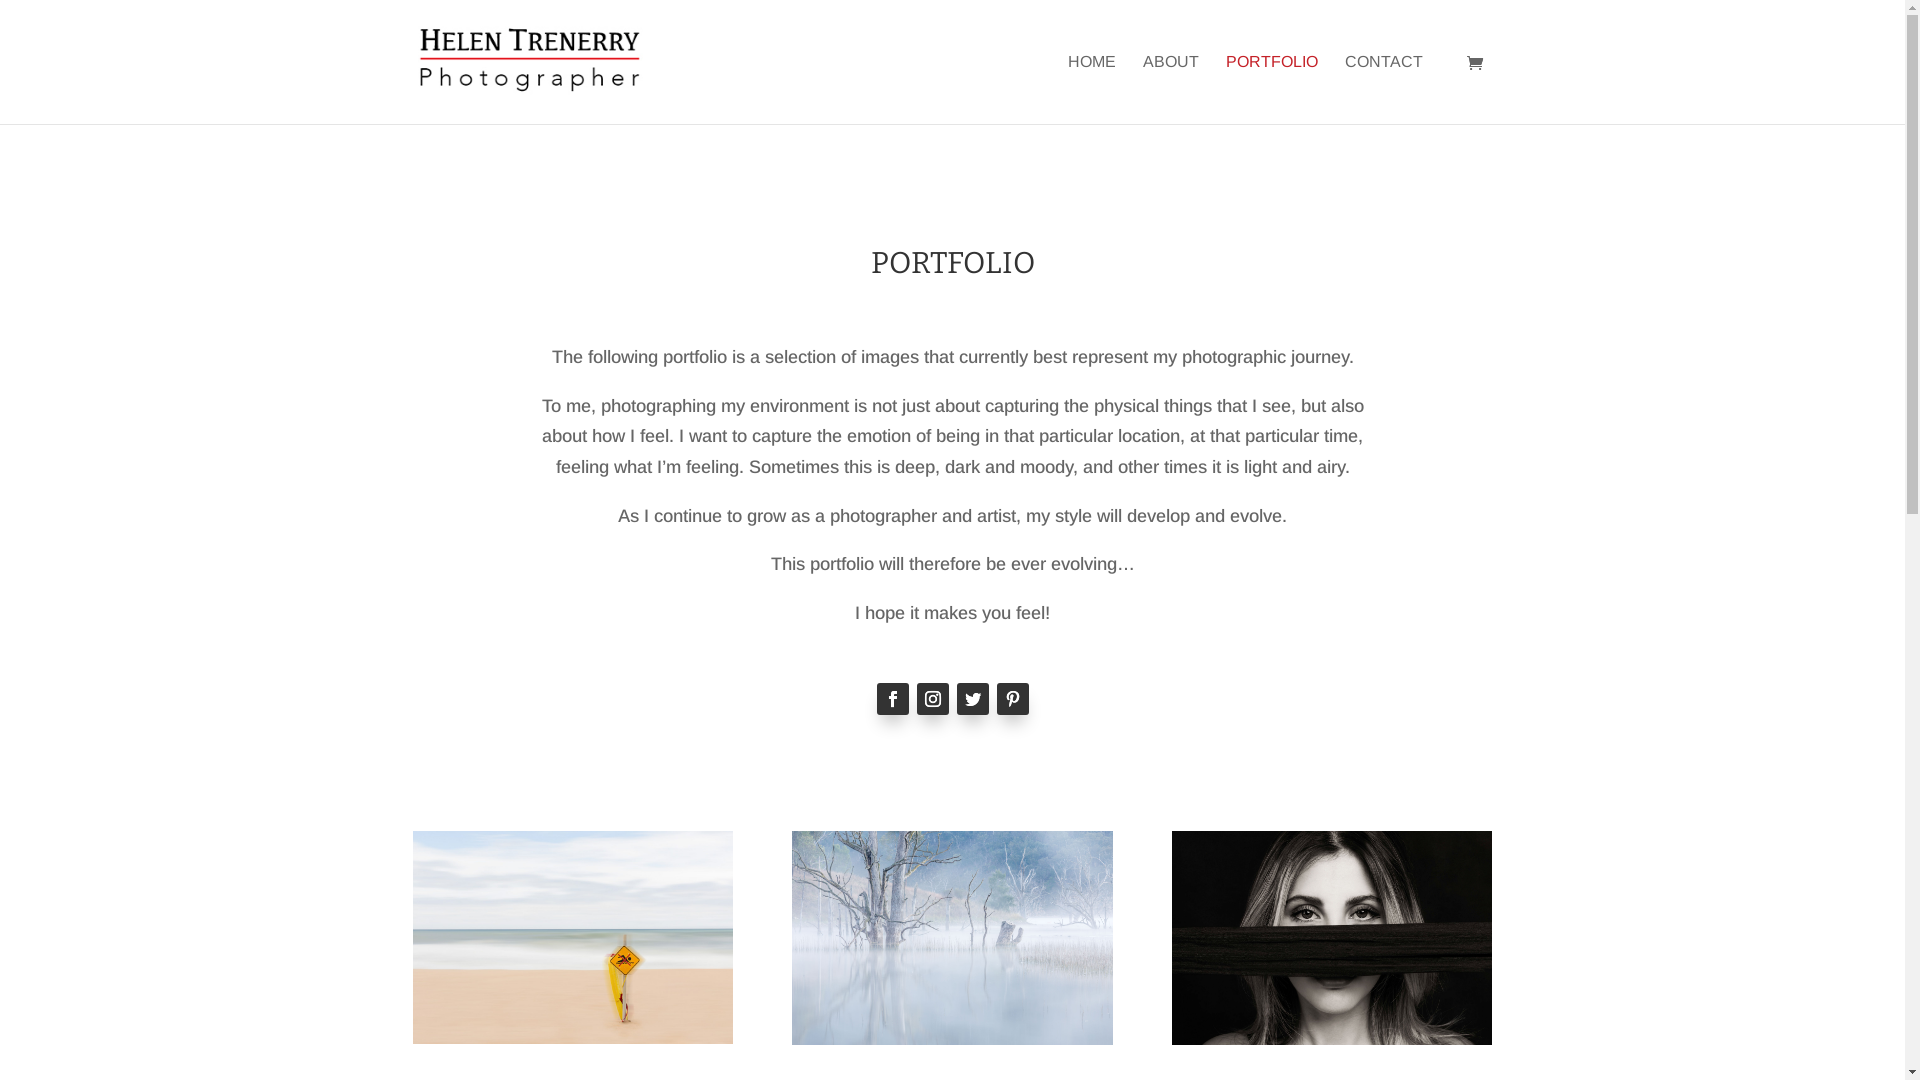  I want to click on Follow on Twitter, so click(972, 699).